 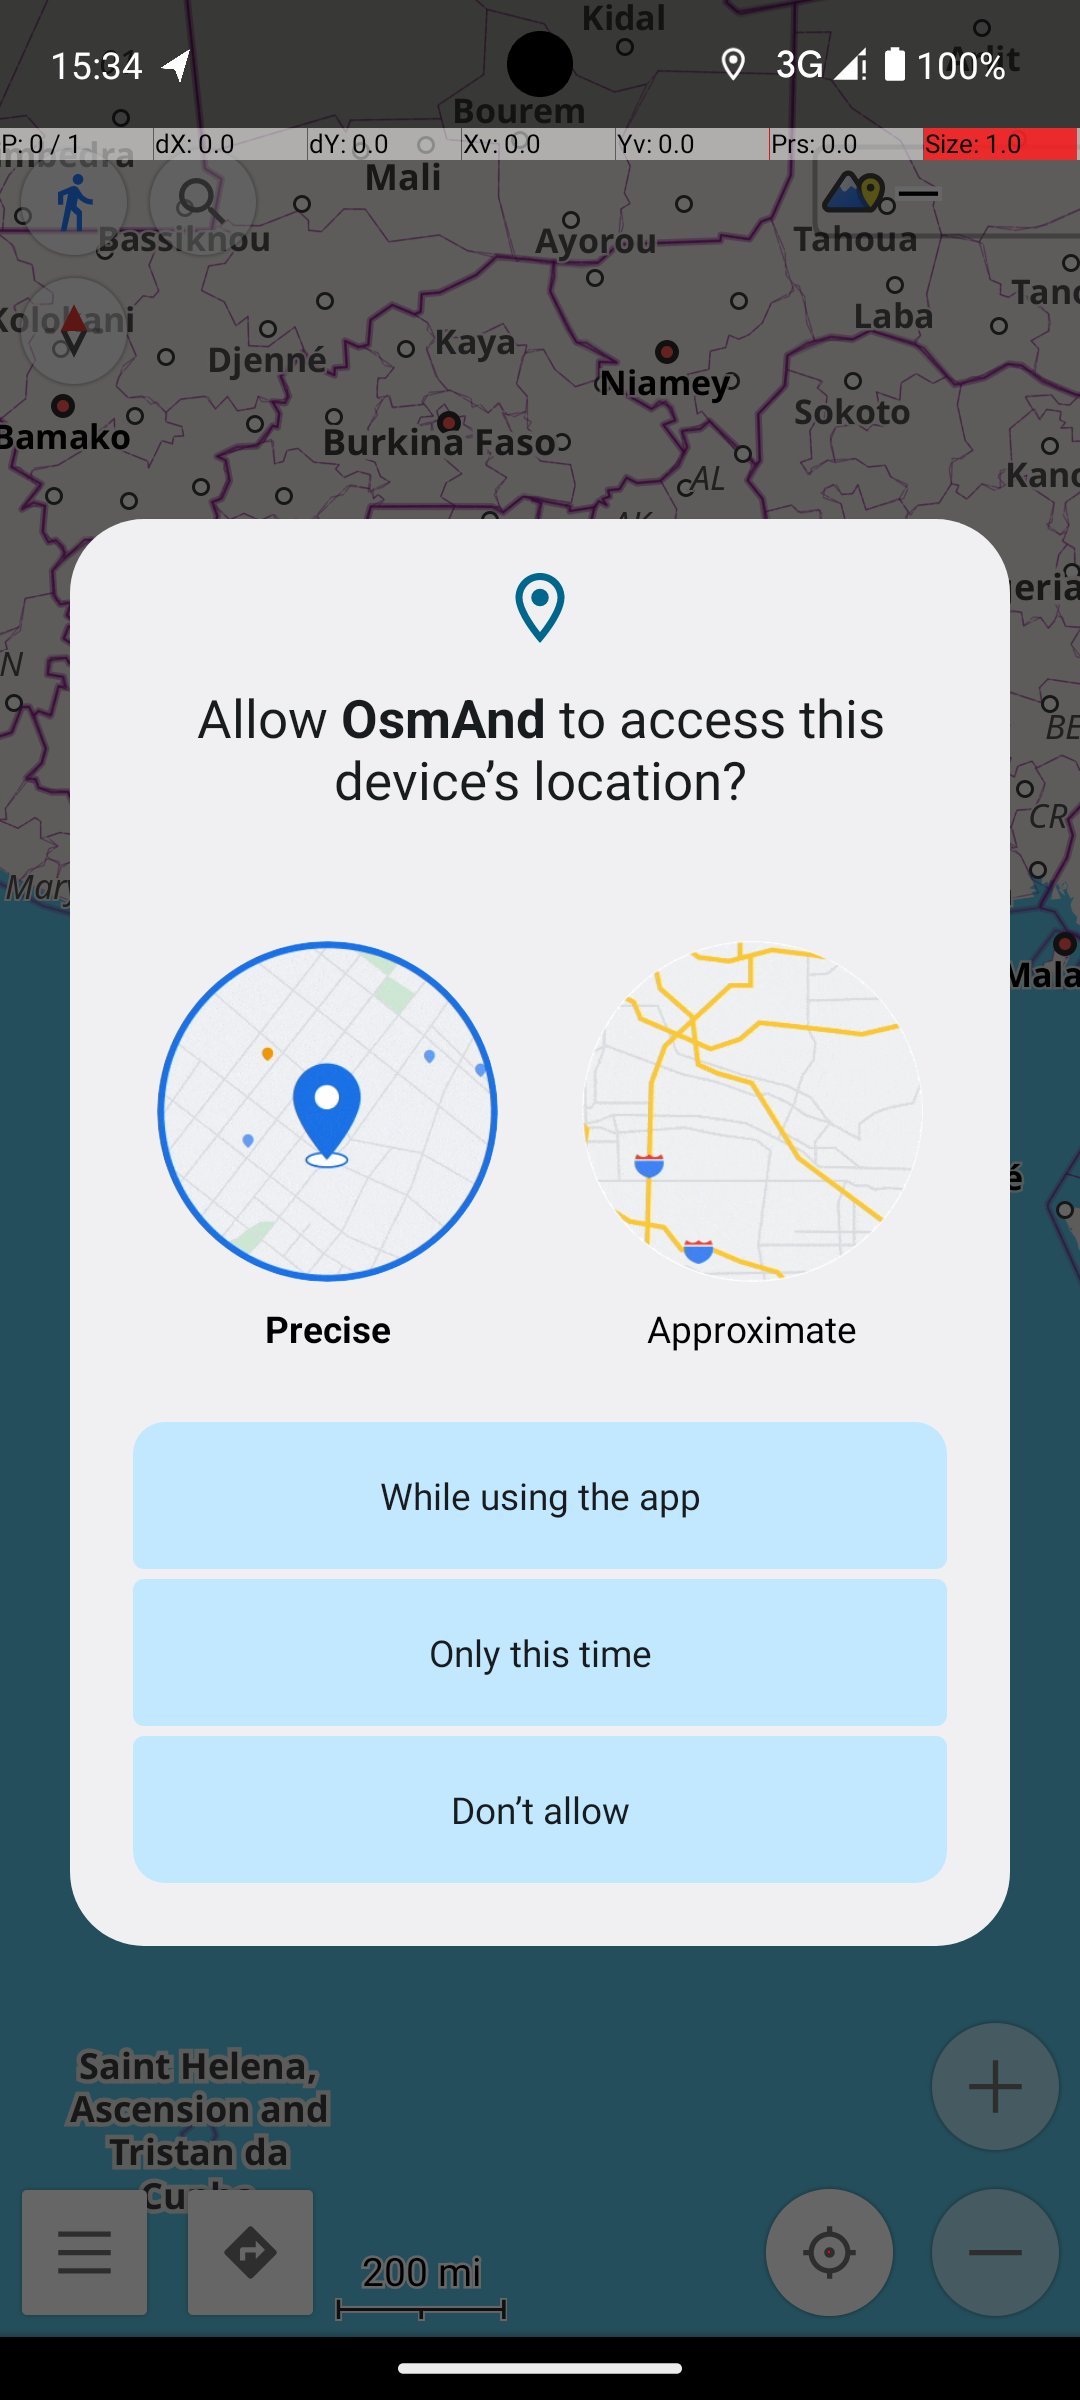 What do you see at coordinates (540, 1496) in the screenshot?
I see `While using the app` at bounding box center [540, 1496].